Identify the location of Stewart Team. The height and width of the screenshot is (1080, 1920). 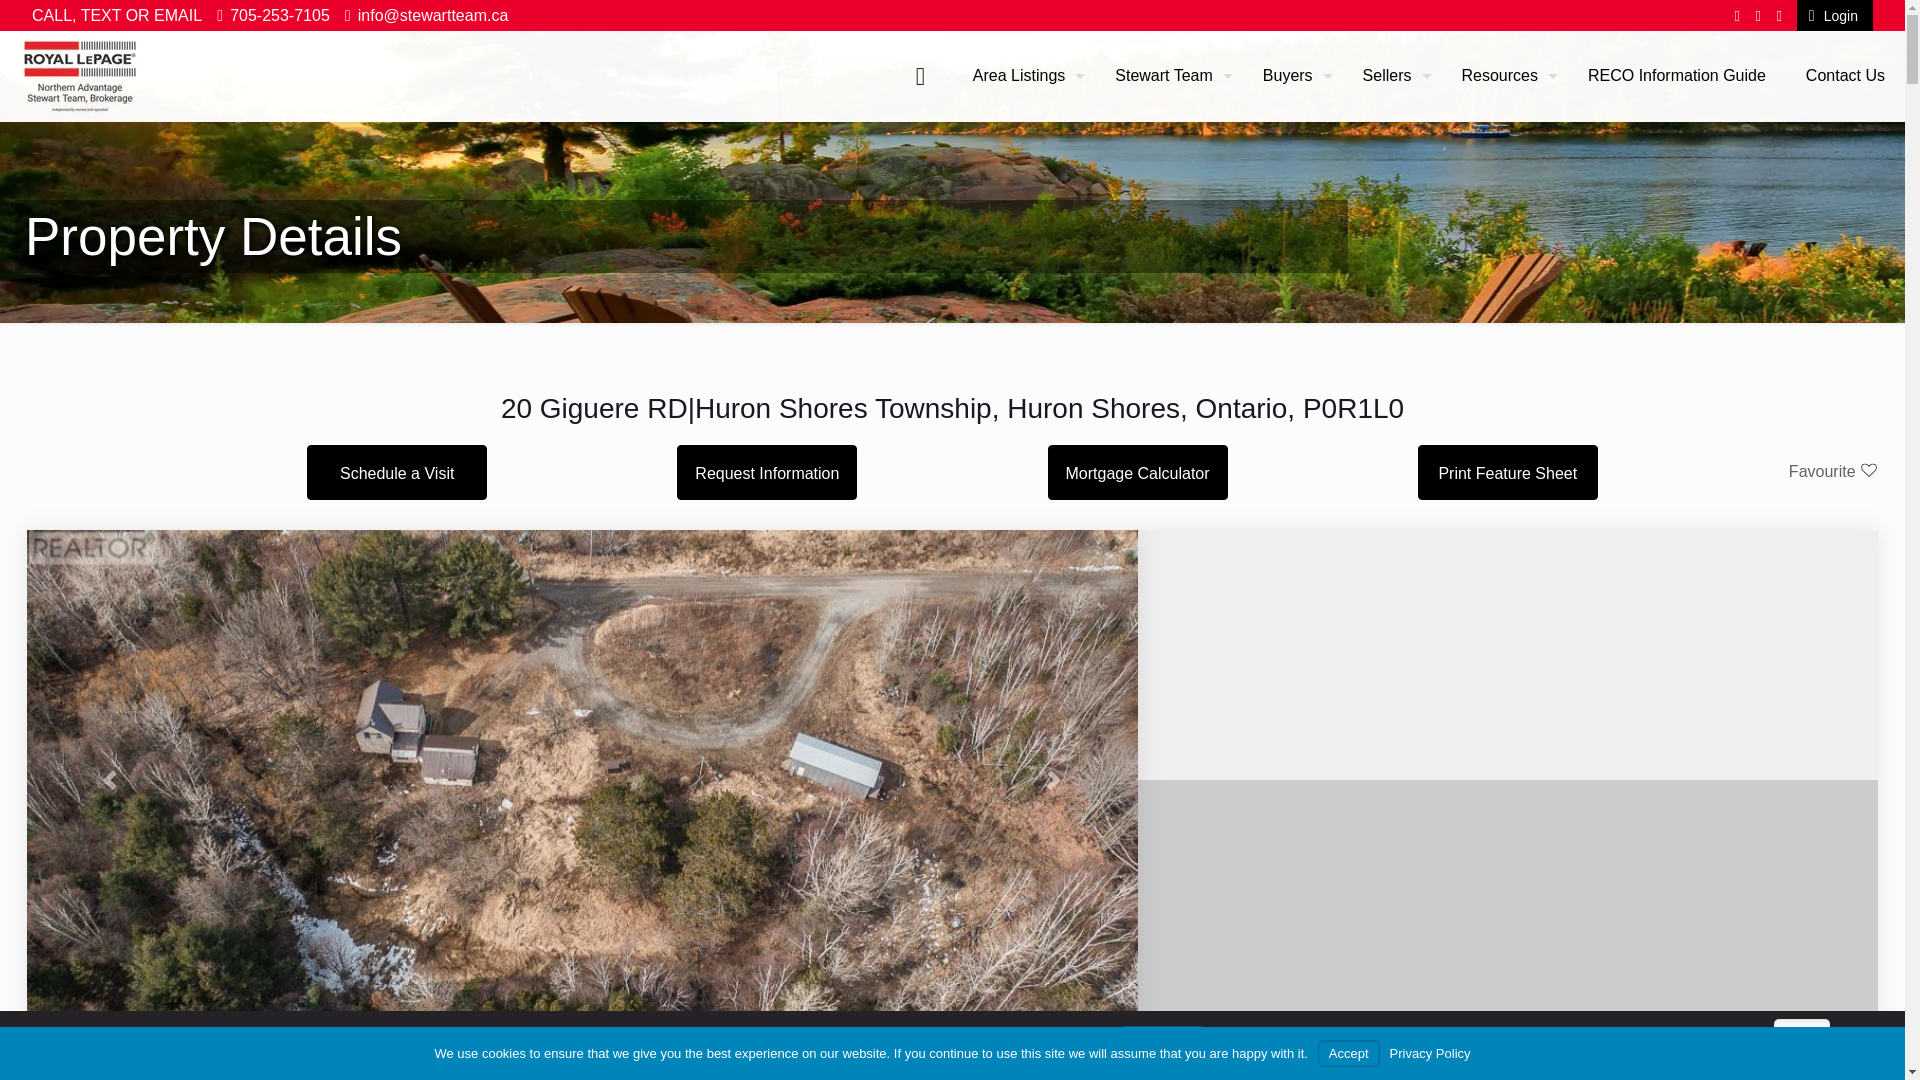
(1168, 76).